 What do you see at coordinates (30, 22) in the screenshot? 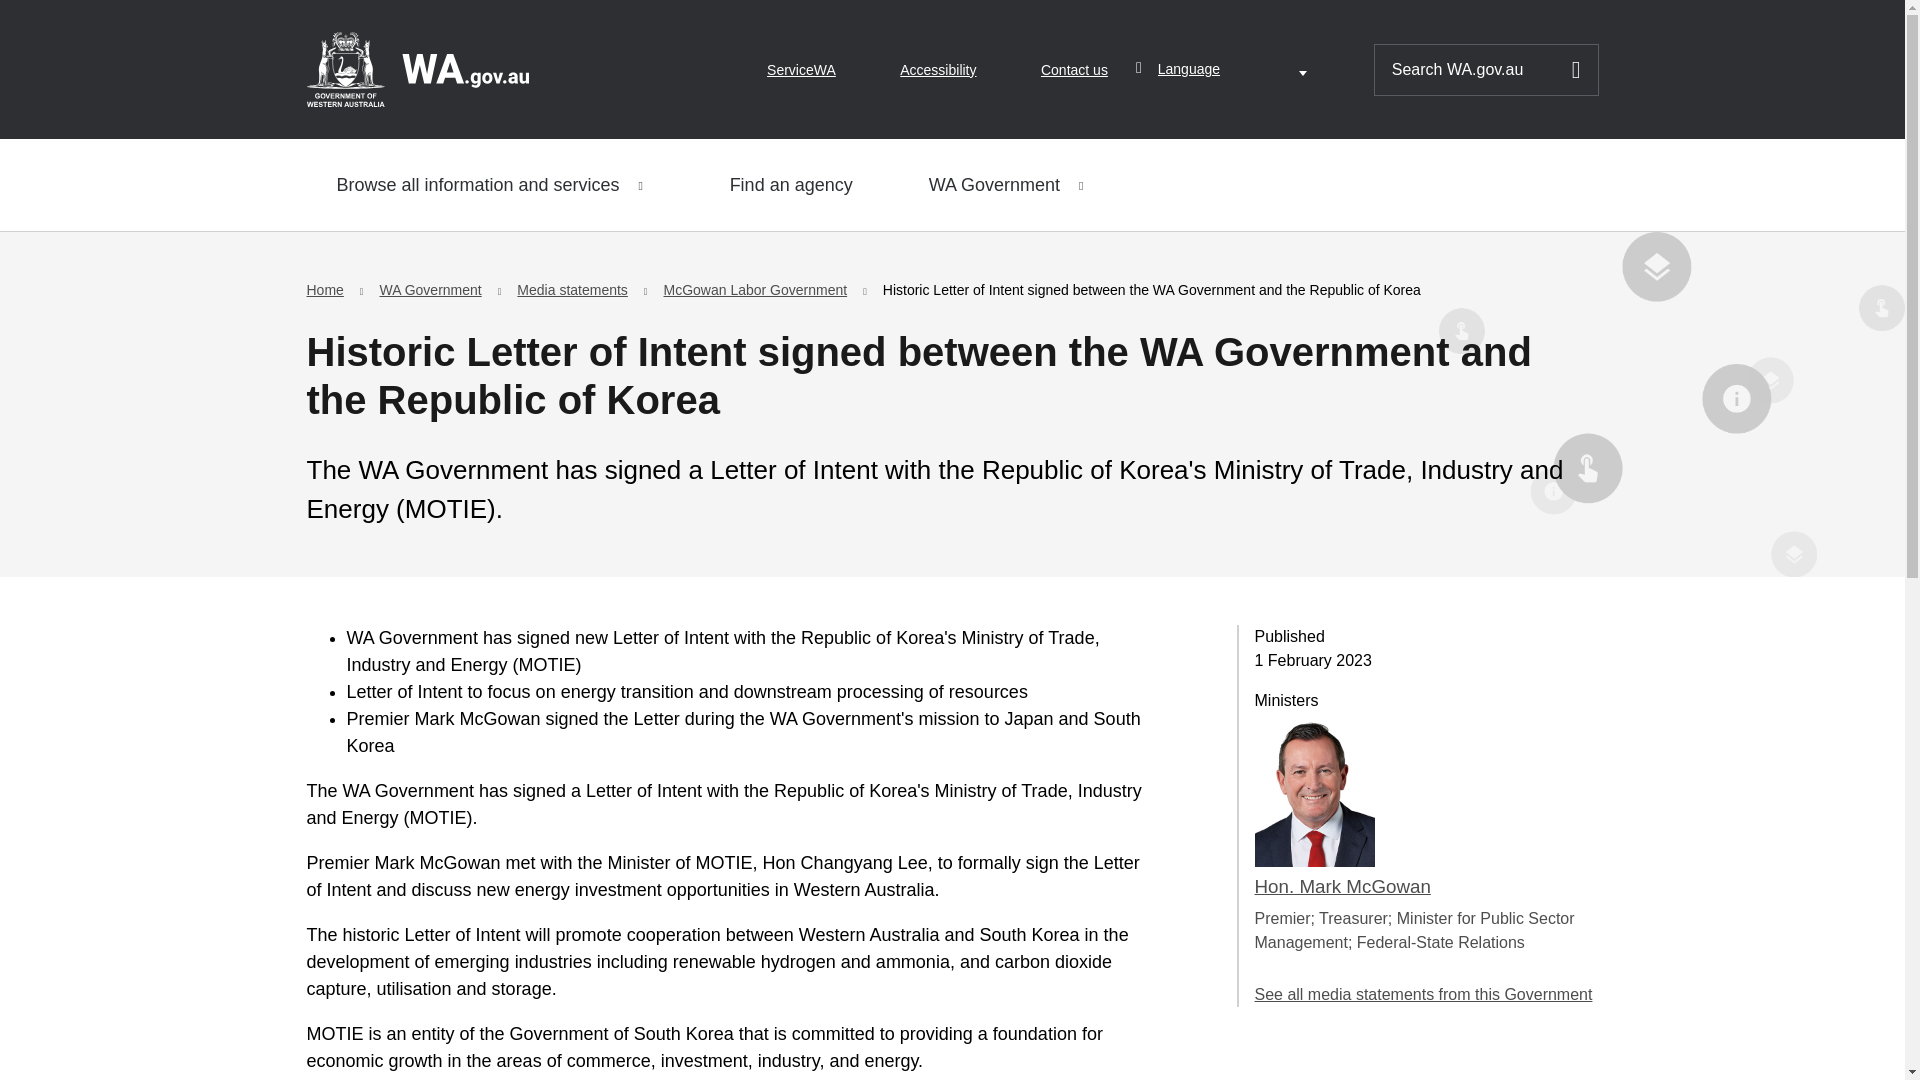
I see `Skip to main content` at bounding box center [30, 22].